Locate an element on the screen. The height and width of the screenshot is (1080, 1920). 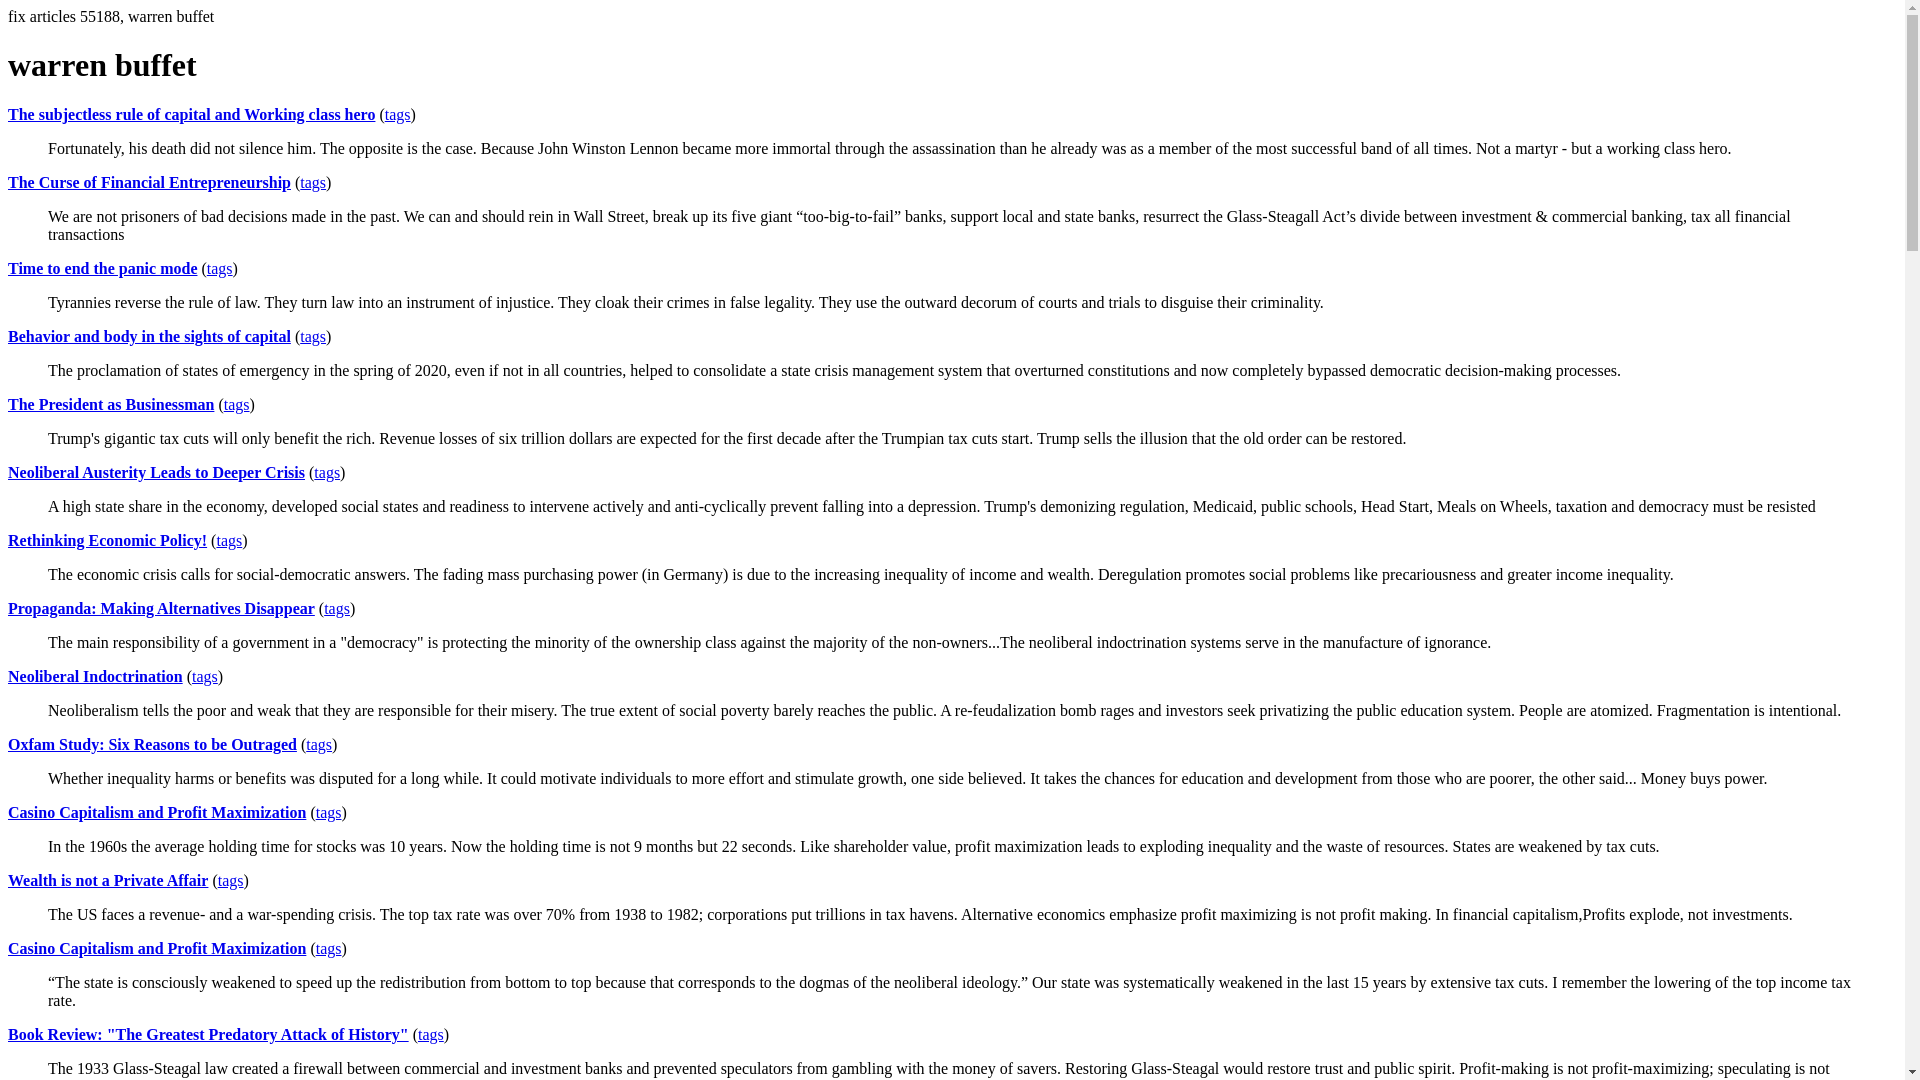
The President as Businessman is located at coordinates (110, 404).